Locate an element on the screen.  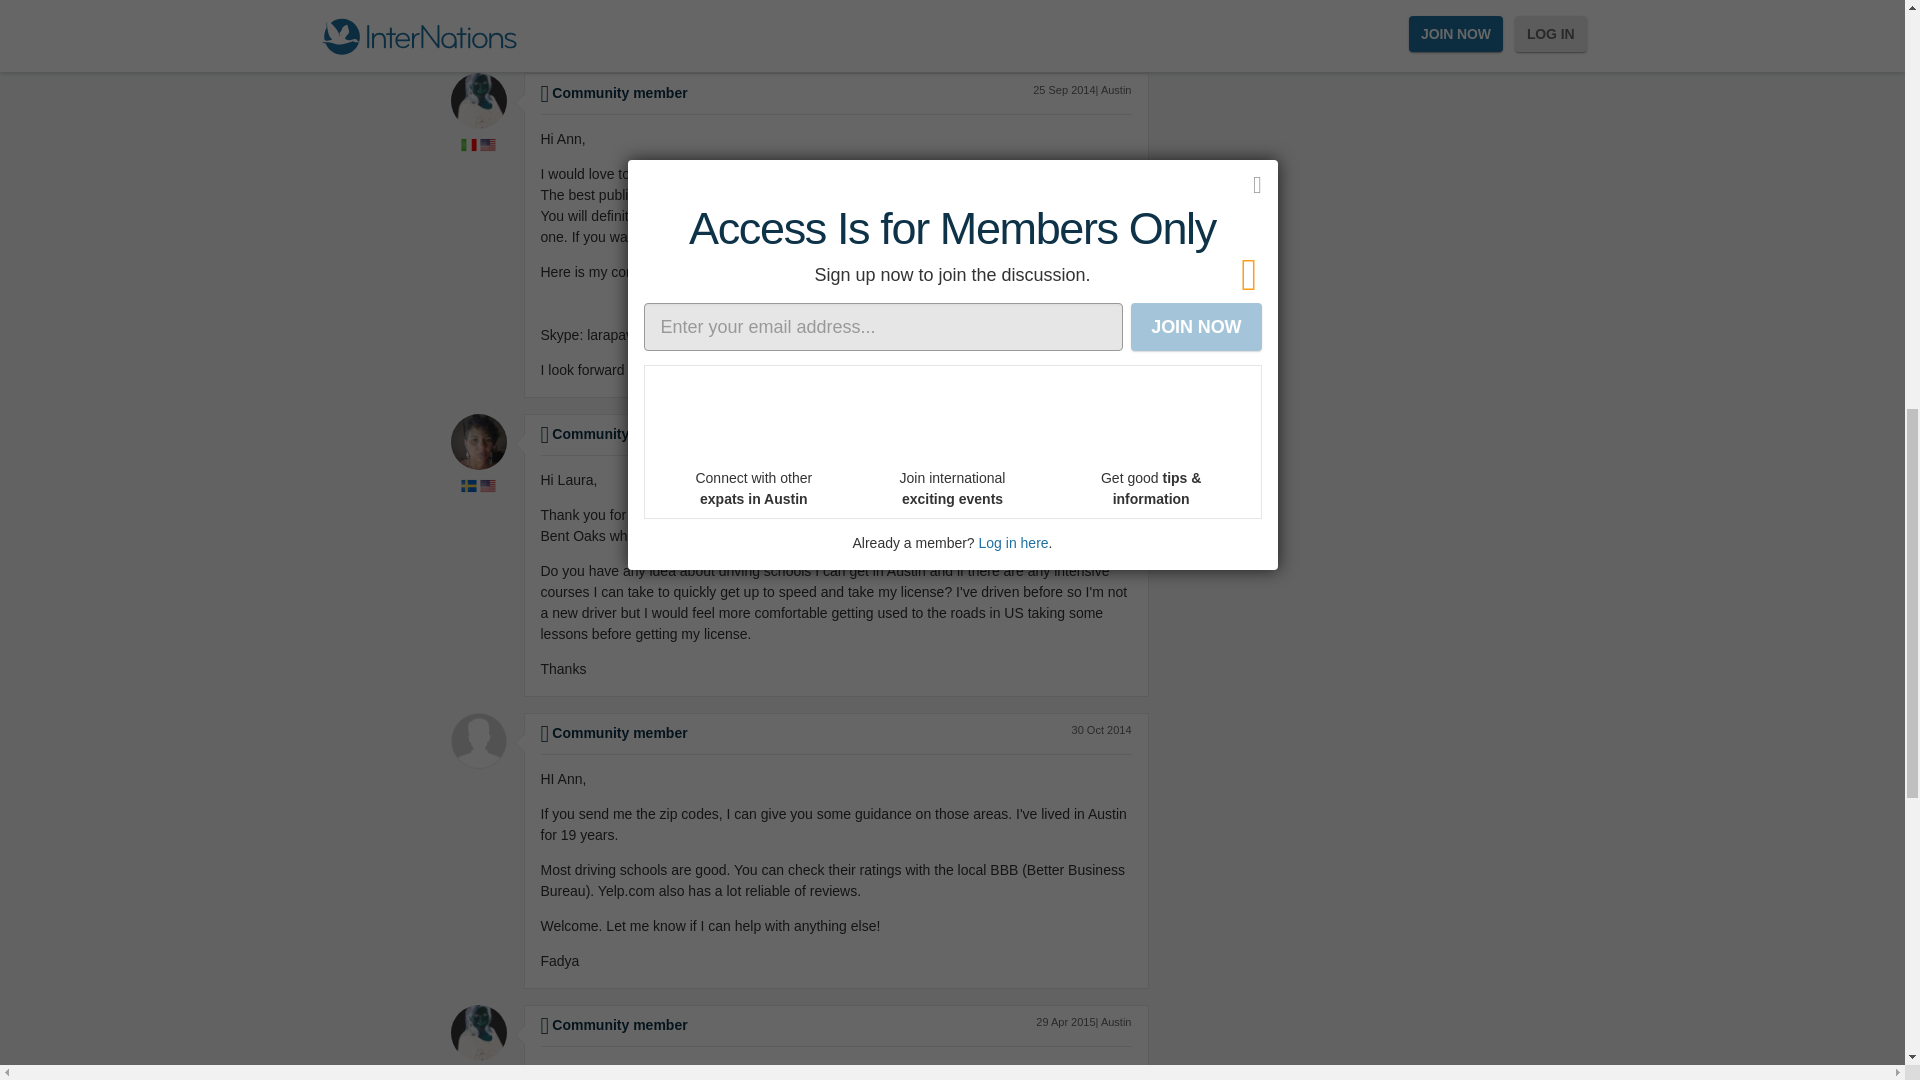
Community member is located at coordinates (613, 93).